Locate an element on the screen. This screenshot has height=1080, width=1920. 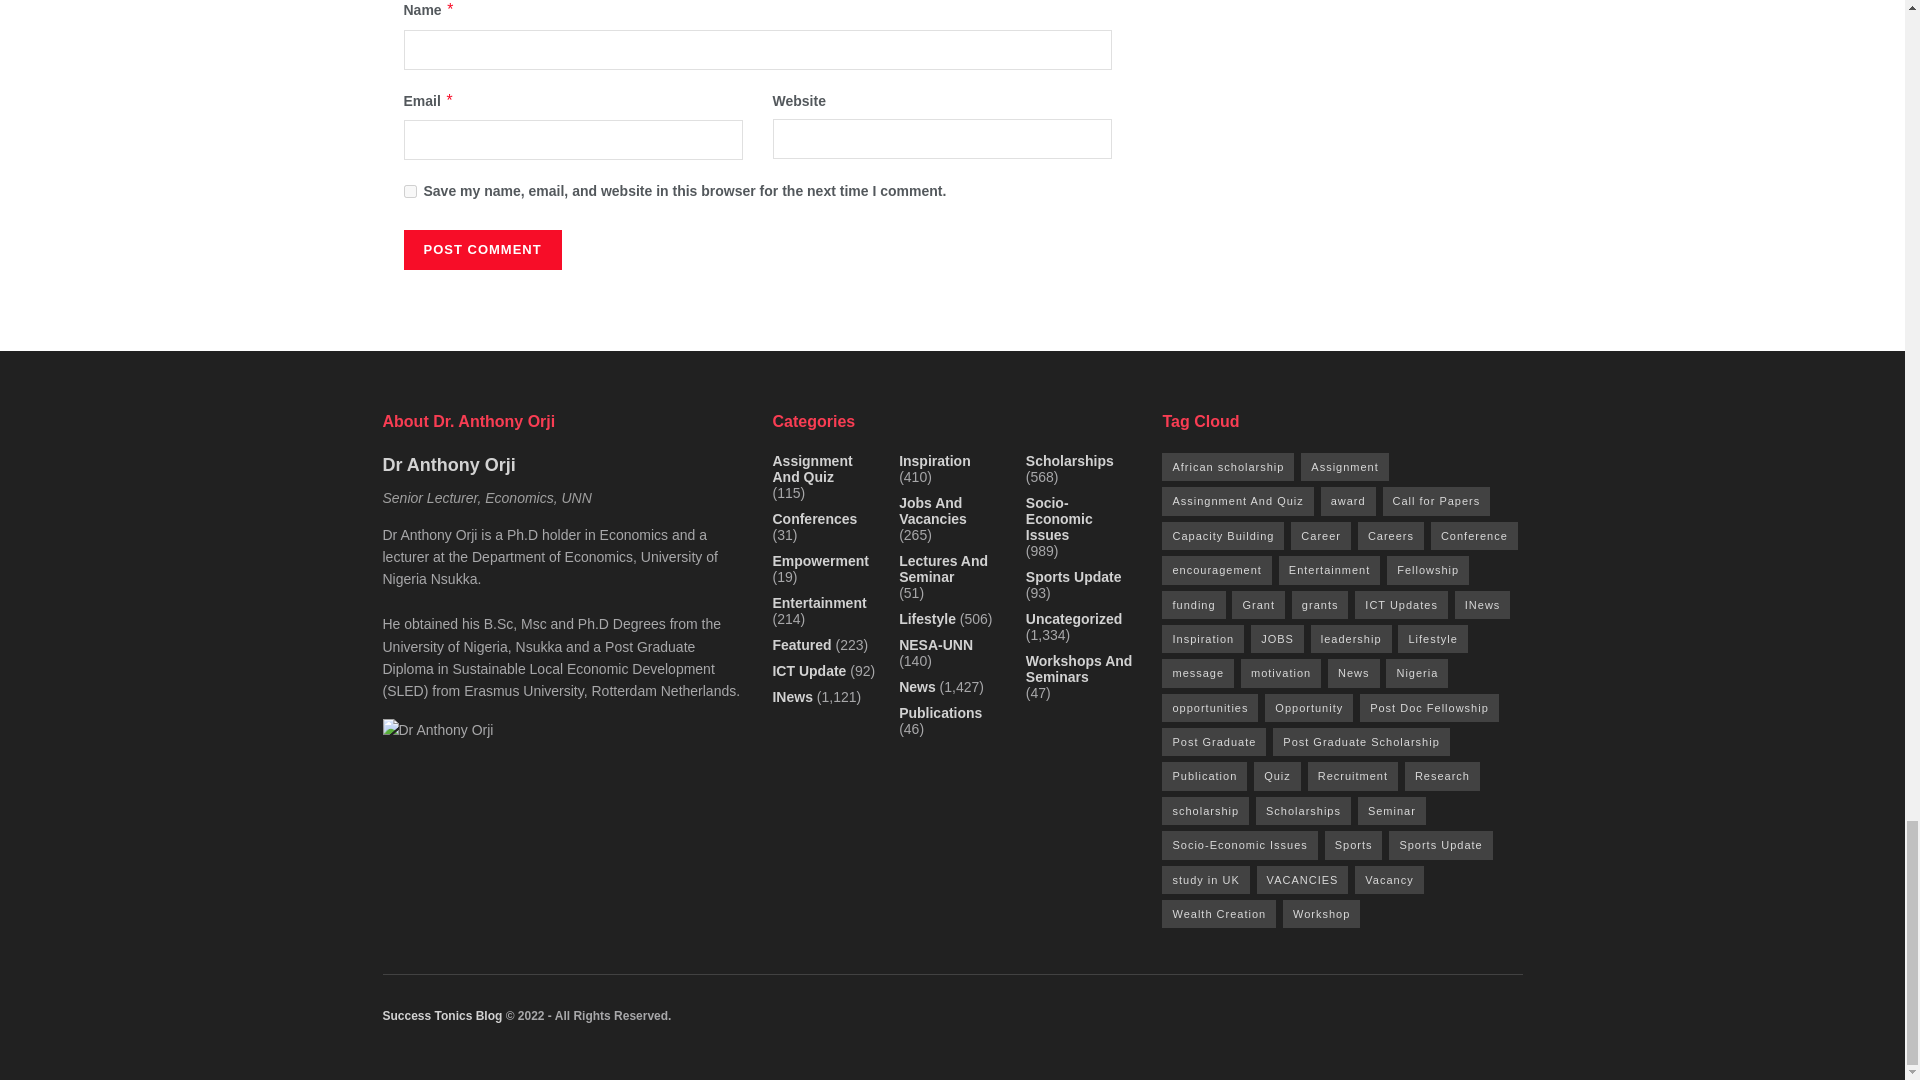
Post Comment is located at coordinates (482, 250).